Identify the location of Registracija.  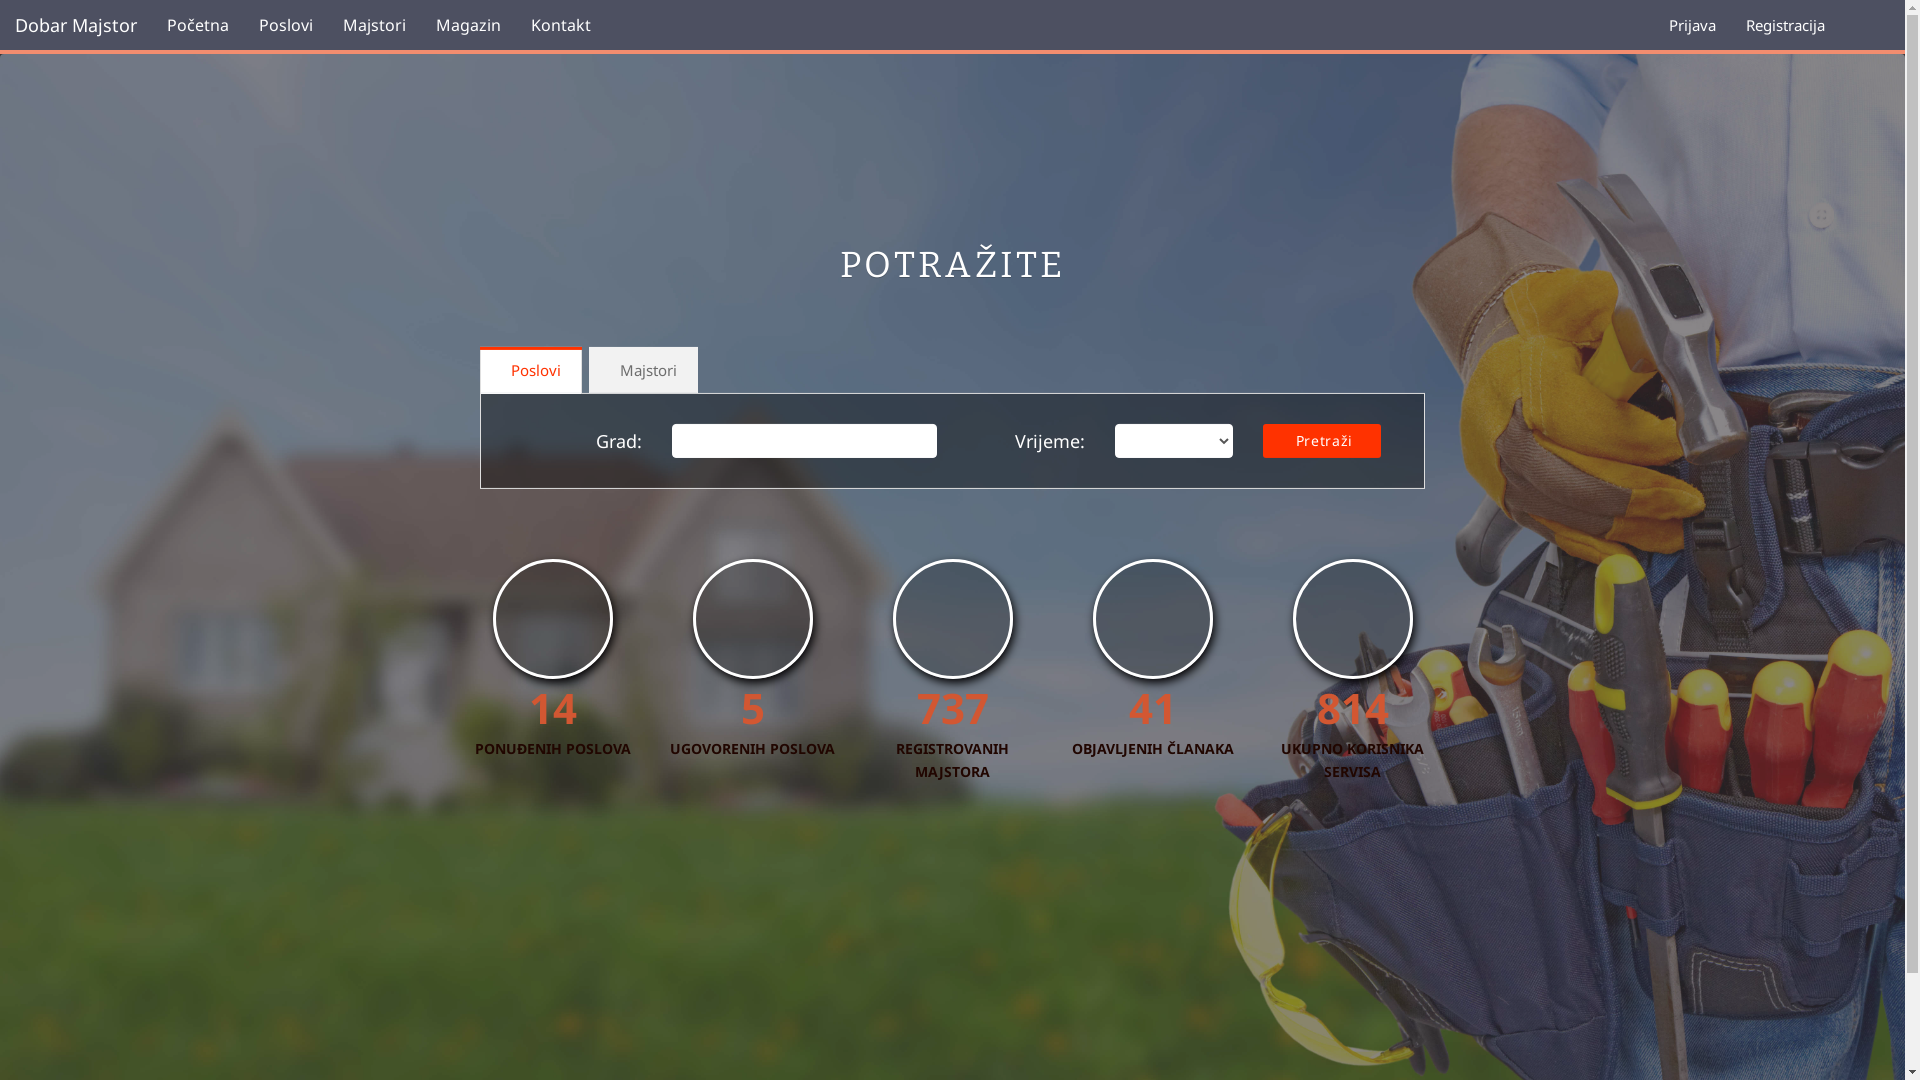
(1786, 25).